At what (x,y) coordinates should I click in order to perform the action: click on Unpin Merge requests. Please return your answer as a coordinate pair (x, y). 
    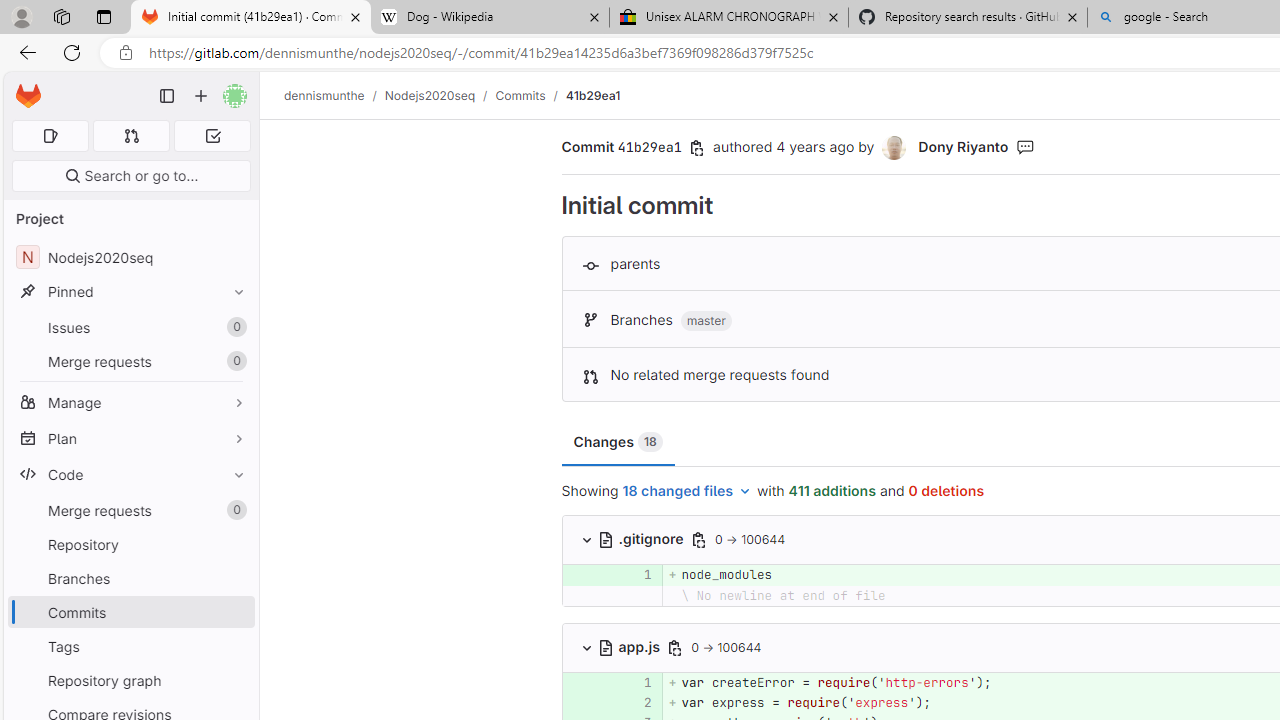
    Looking at the image, I should click on (234, 510).